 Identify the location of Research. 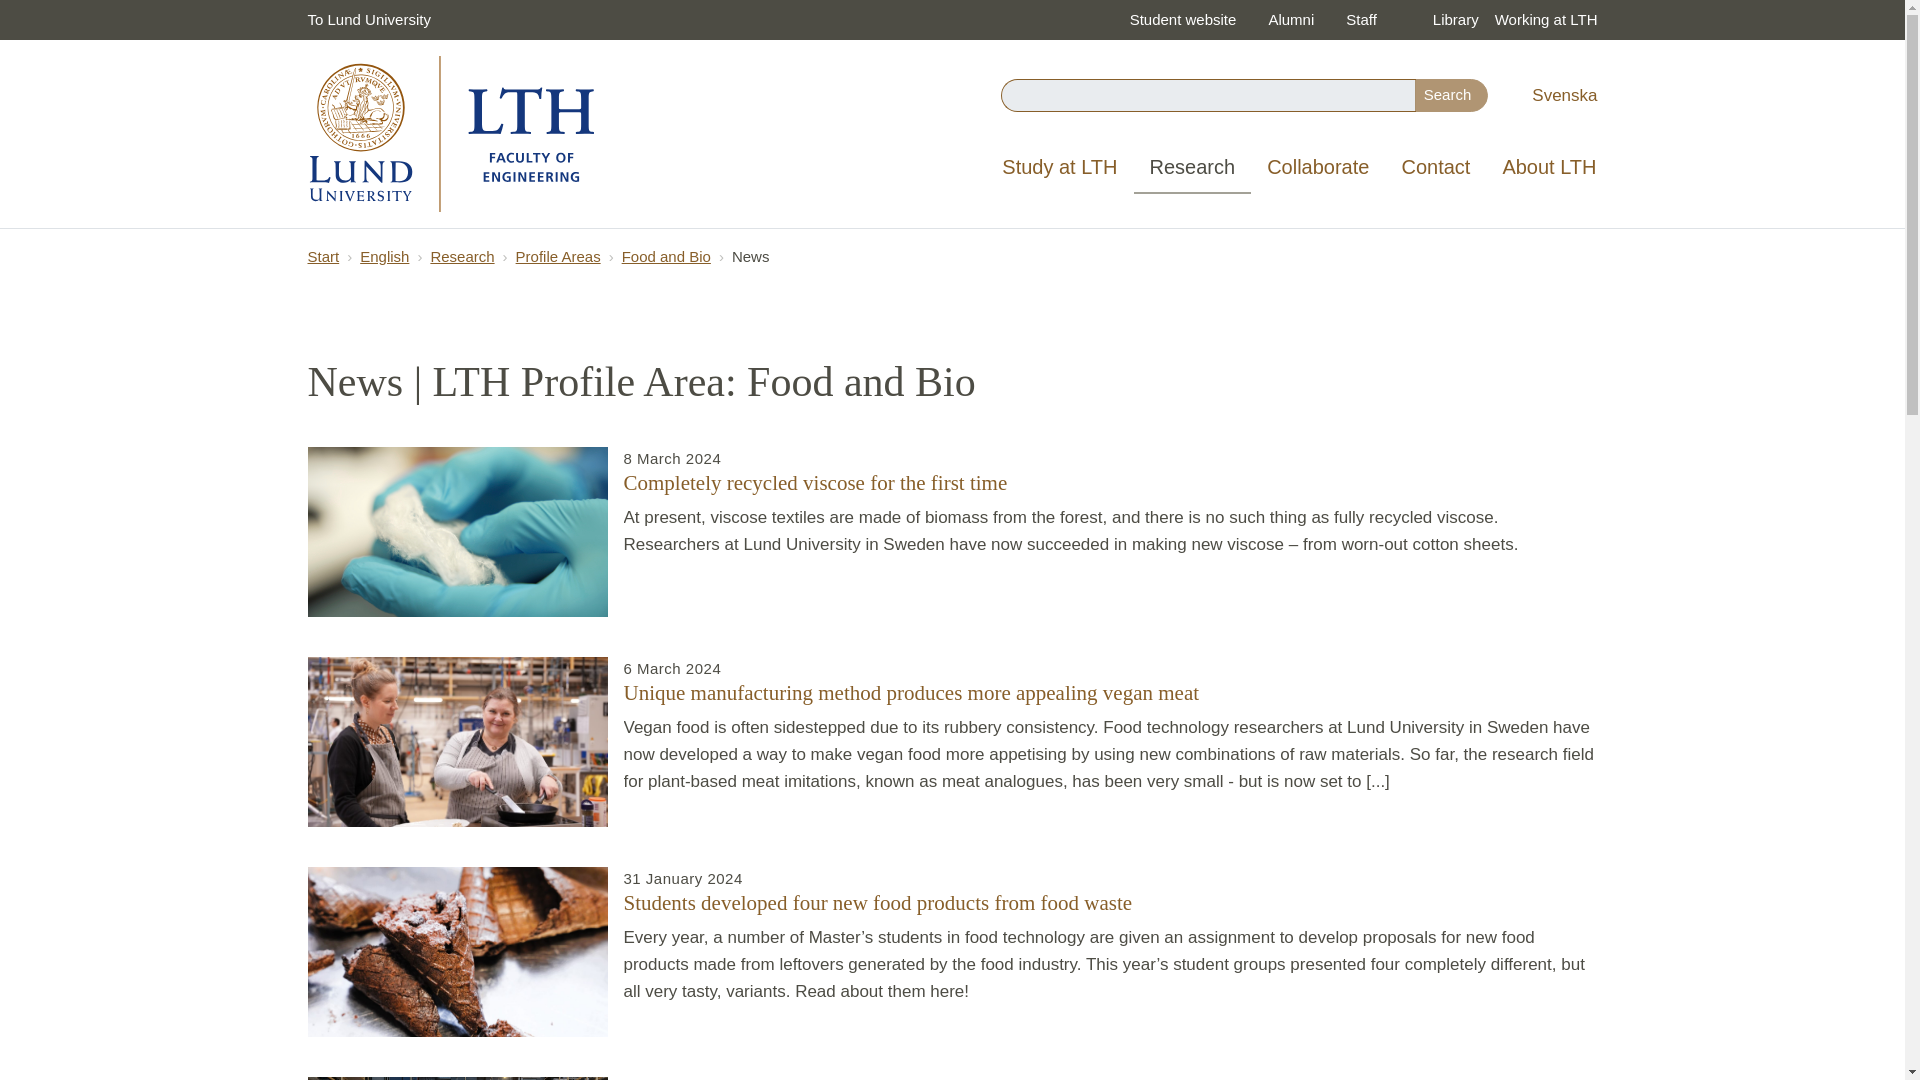
(1192, 168).